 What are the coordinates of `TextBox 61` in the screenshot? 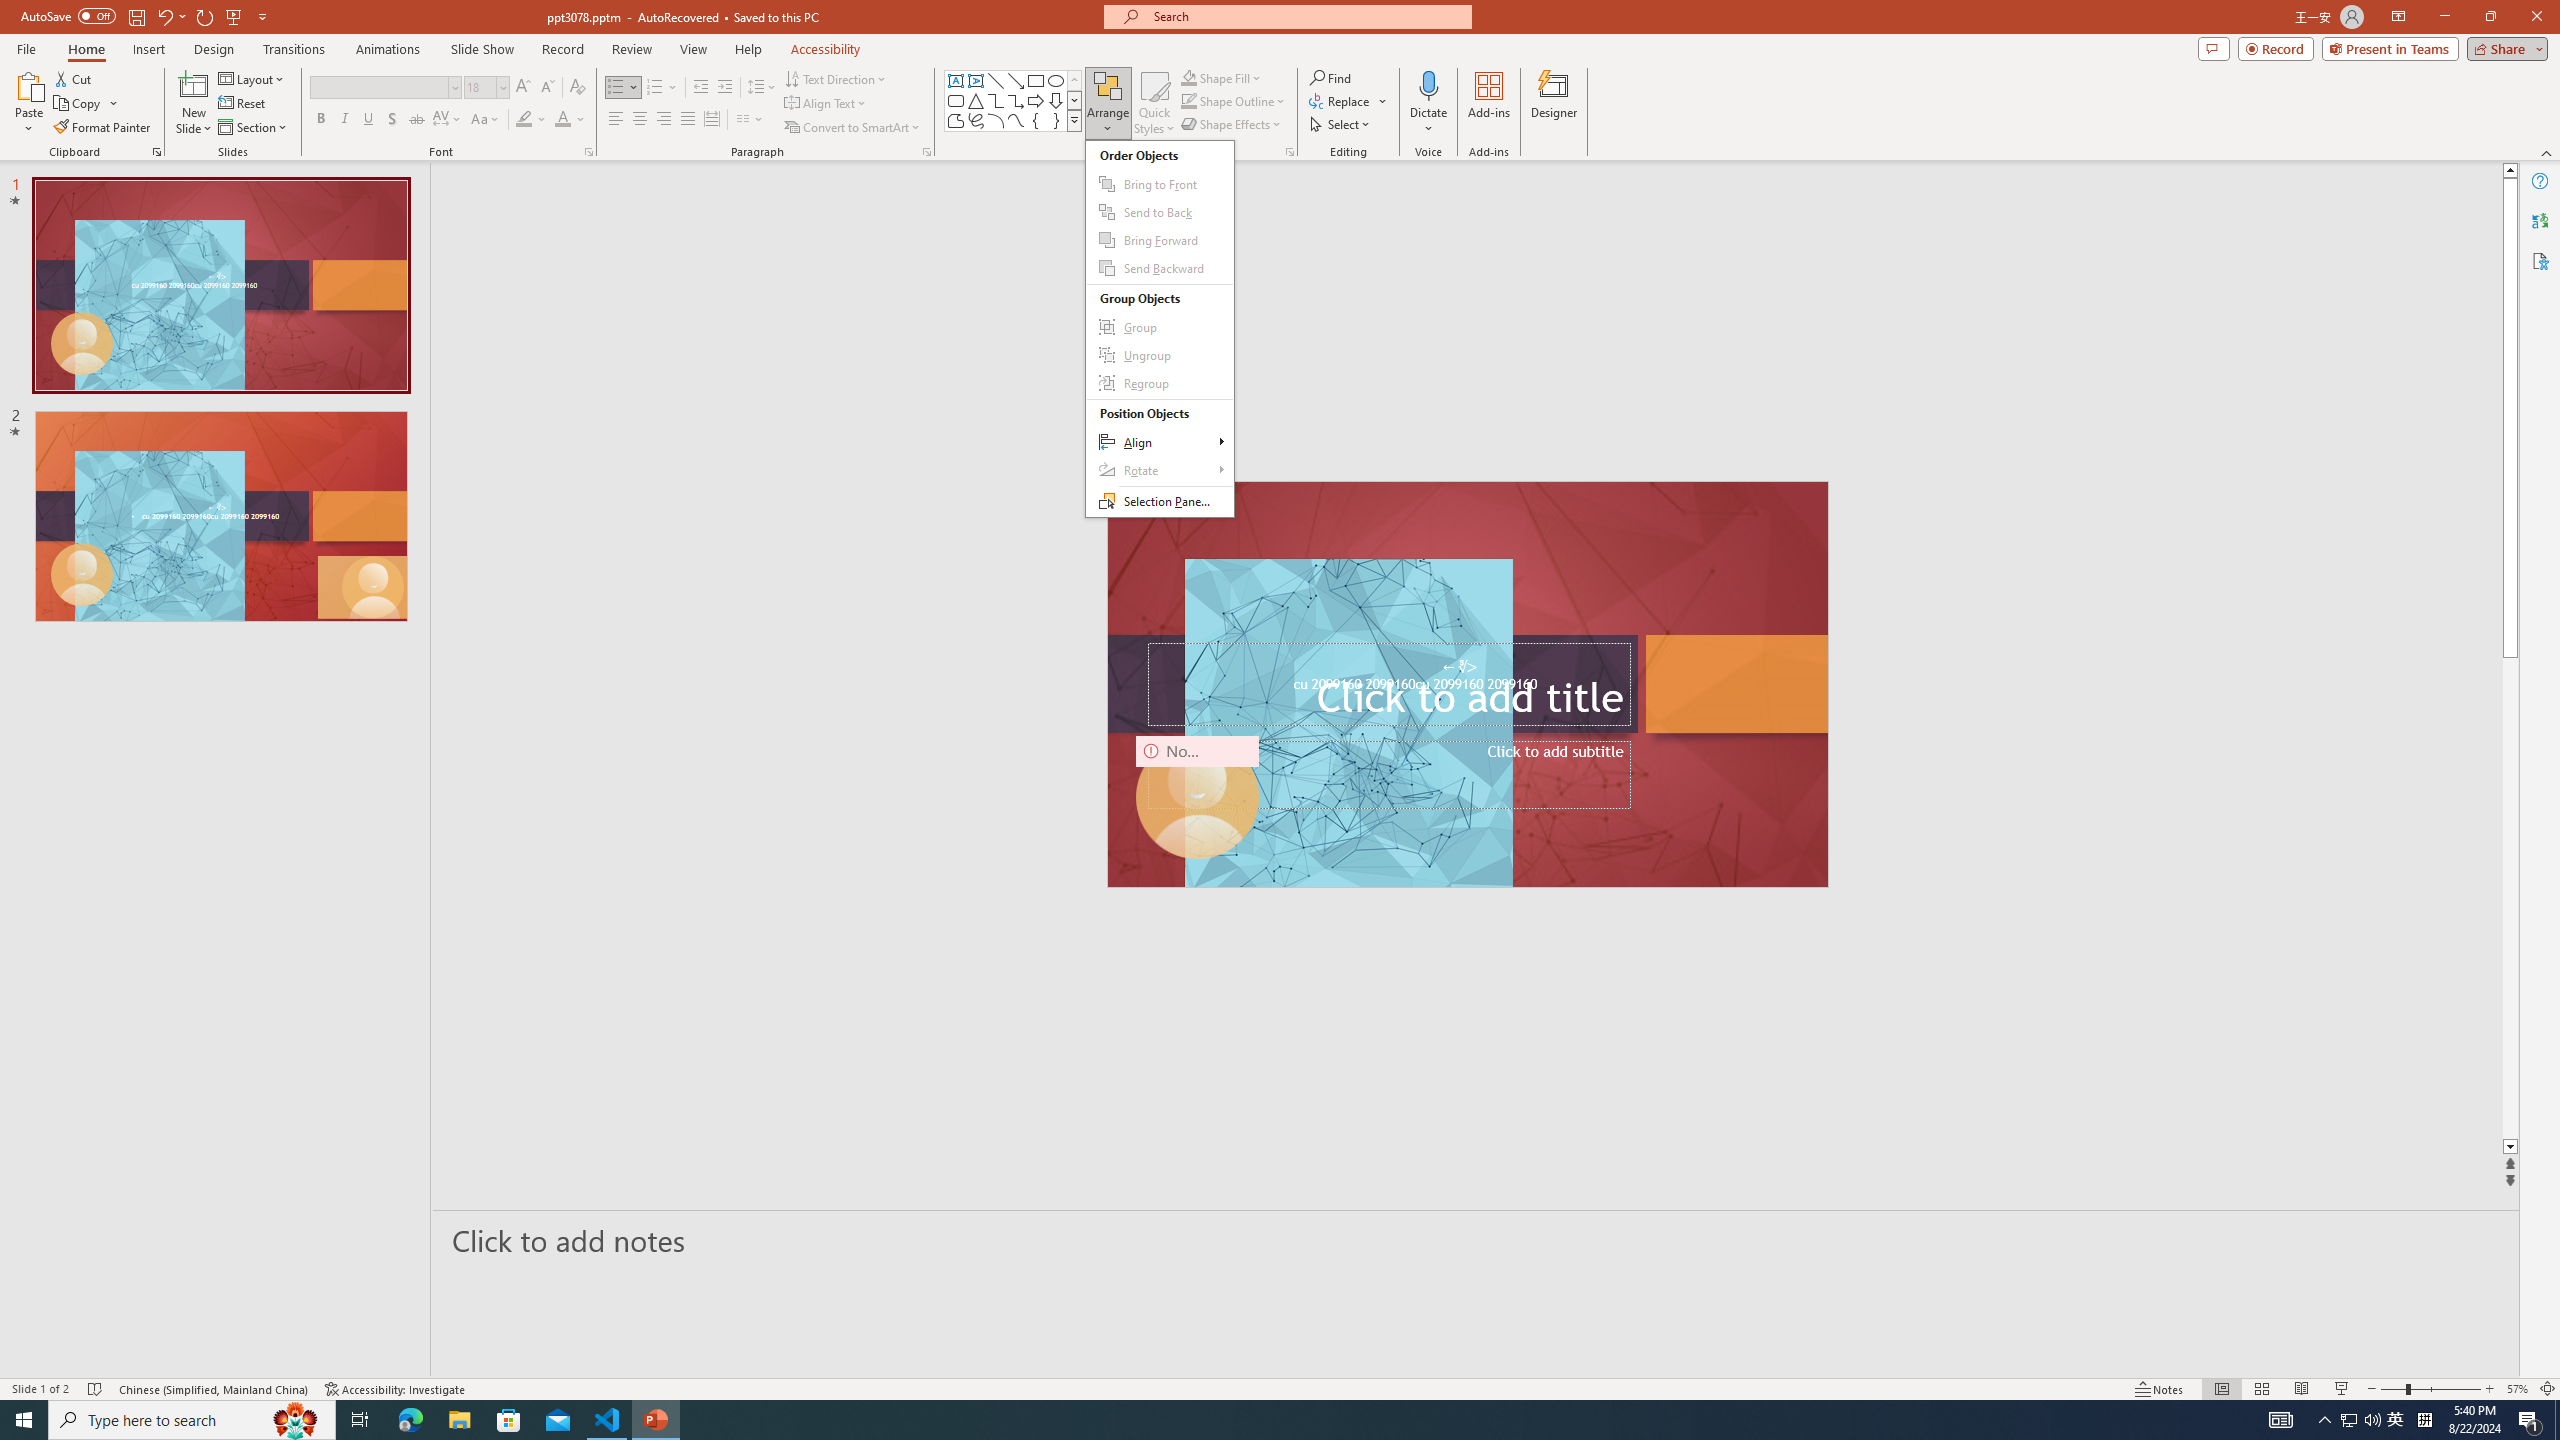 It's located at (1466, 686).